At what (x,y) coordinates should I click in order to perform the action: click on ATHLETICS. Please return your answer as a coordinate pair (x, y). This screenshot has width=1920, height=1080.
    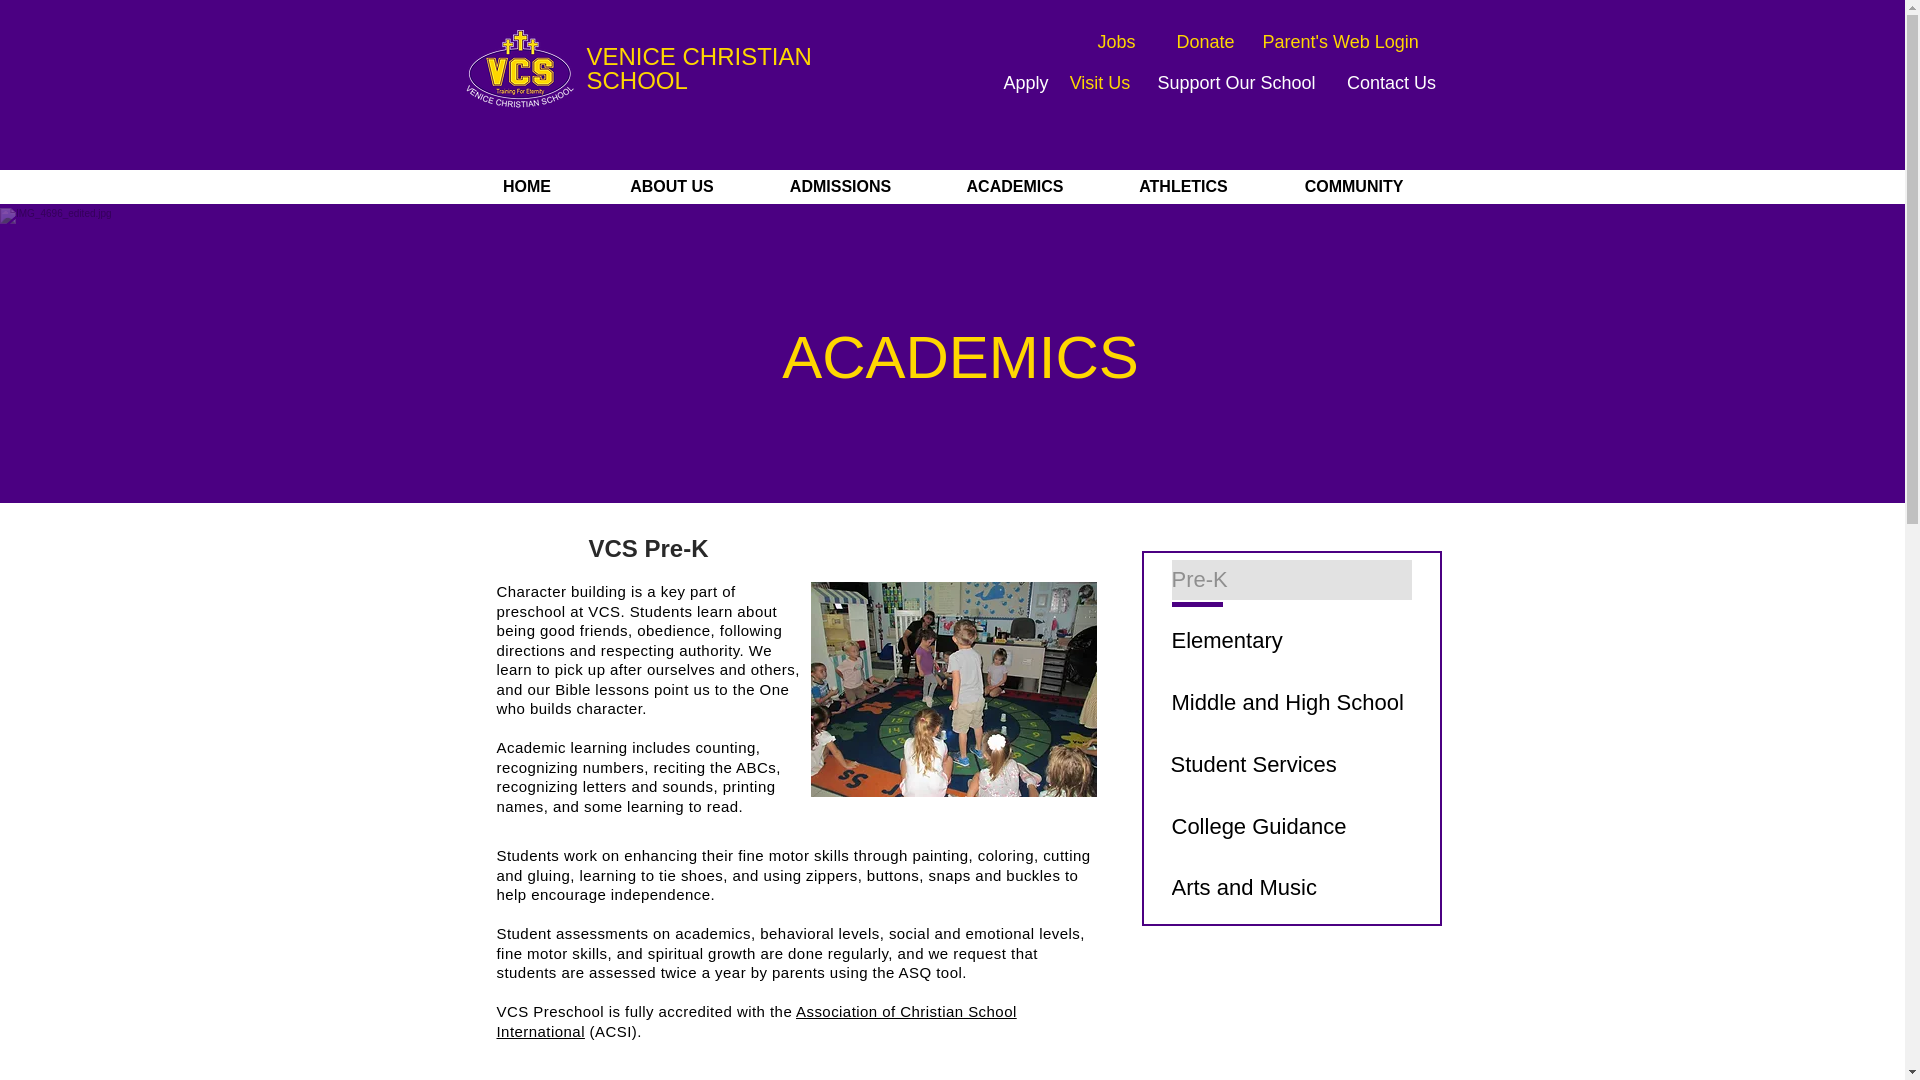
    Looking at the image, I should click on (1184, 186).